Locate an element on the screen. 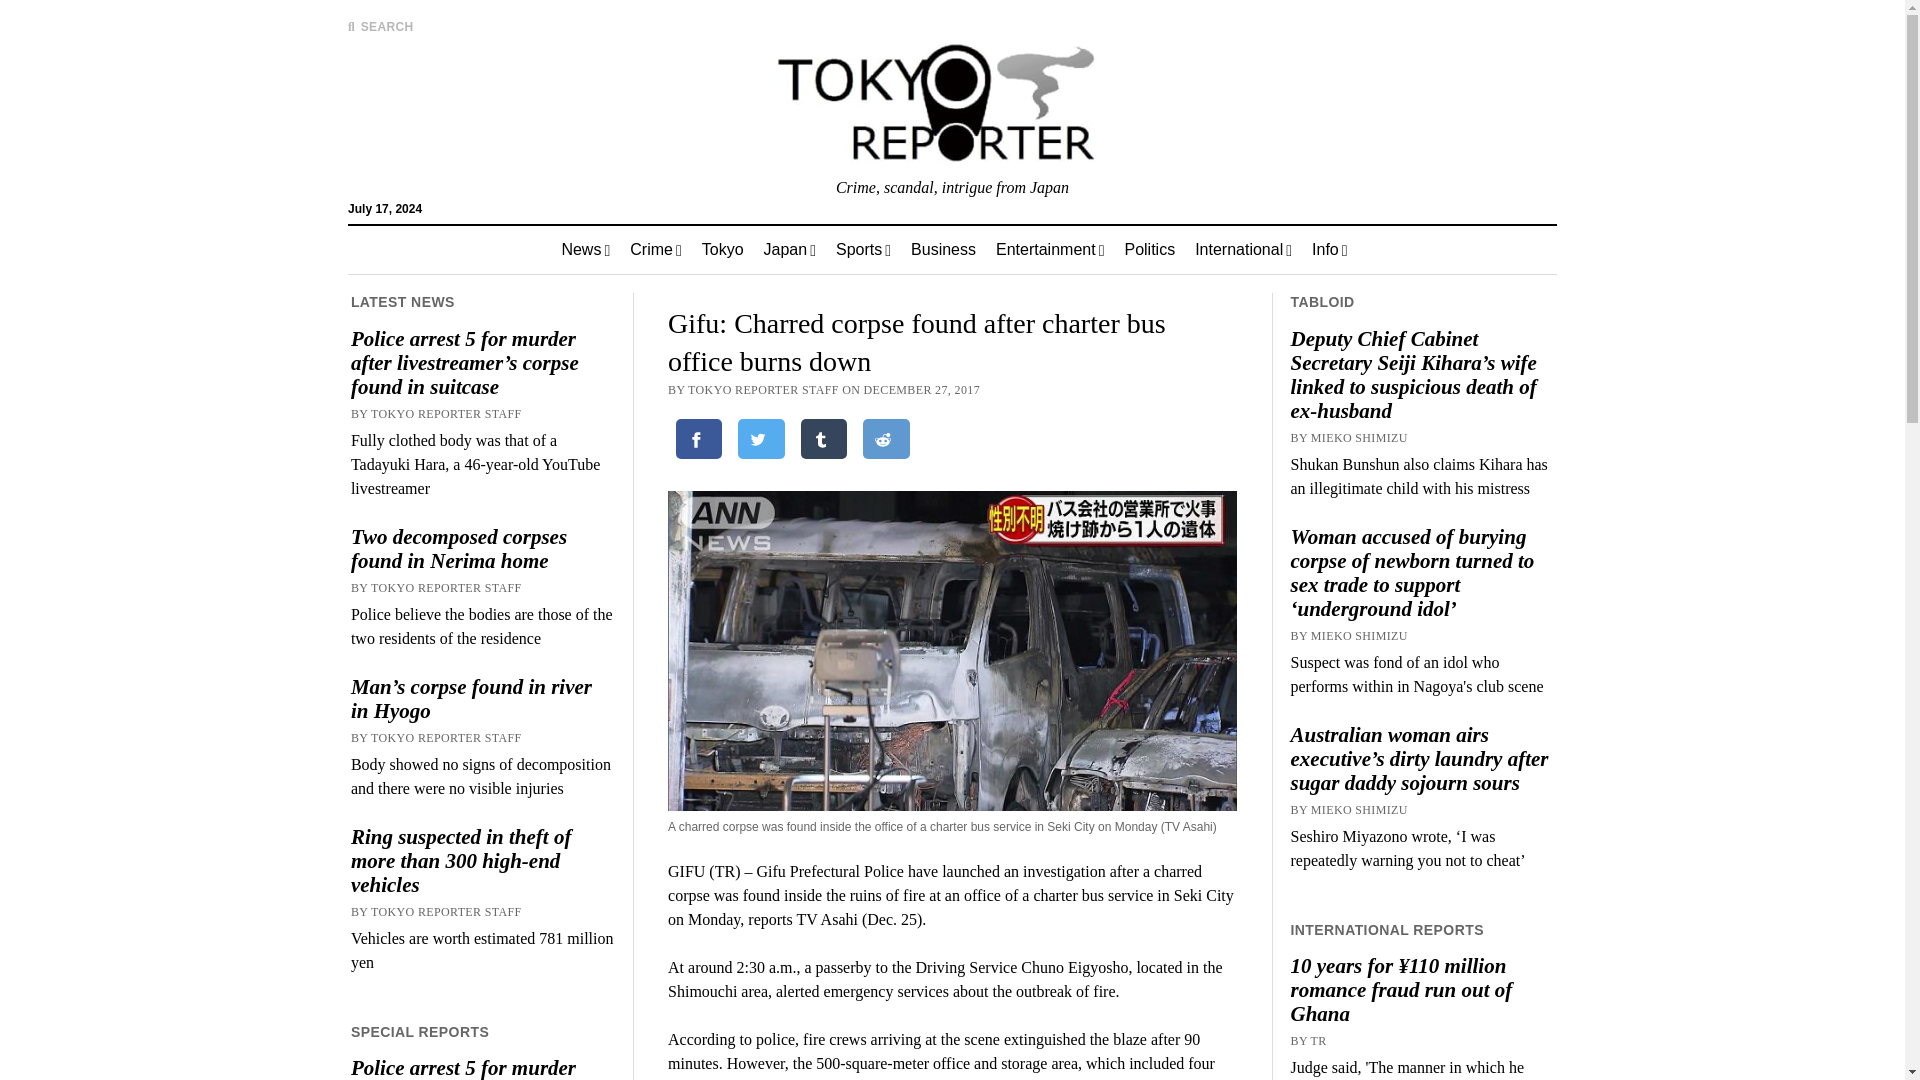  Search is located at coordinates (1248, 170).